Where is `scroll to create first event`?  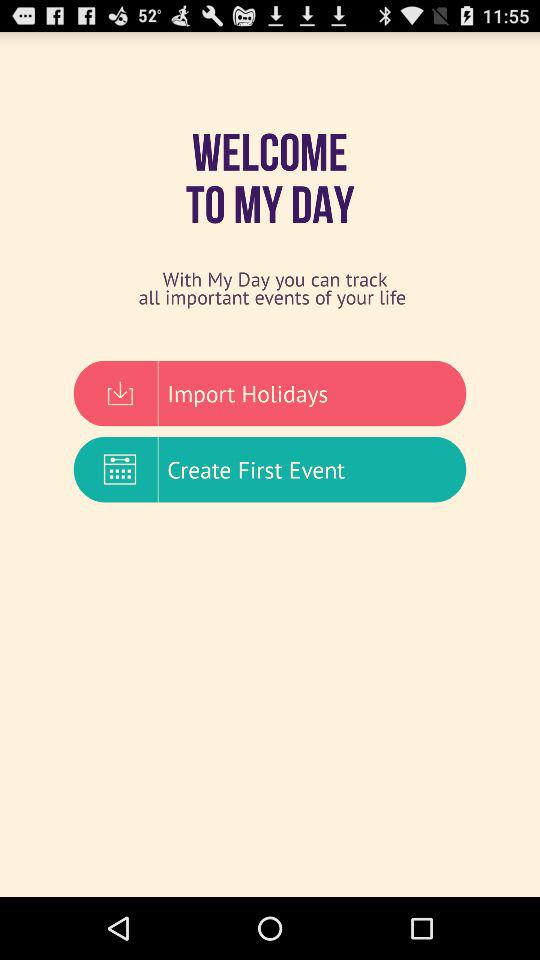
scroll to create first event is located at coordinates (270, 469).